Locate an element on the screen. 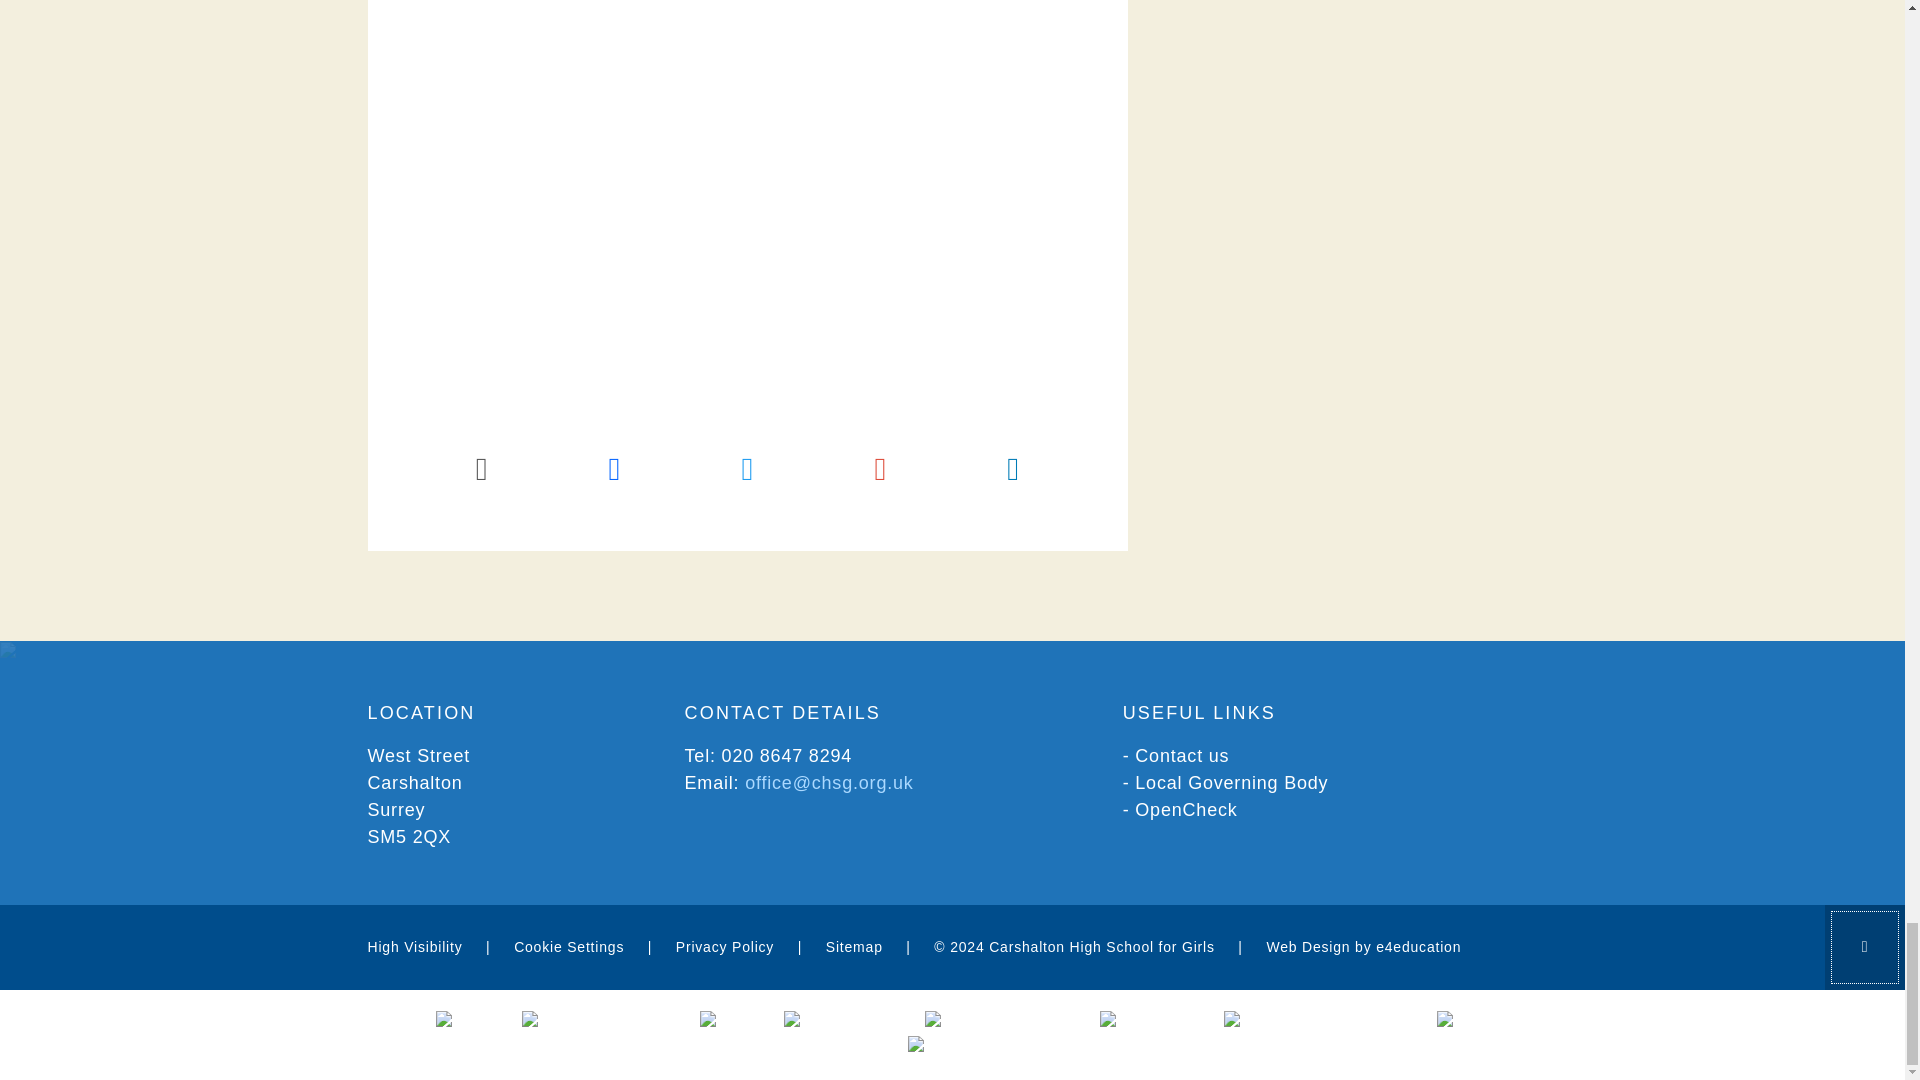 Image resolution: width=1920 pixels, height=1080 pixels. National Online Safety is located at coordinates (1320, 1022).